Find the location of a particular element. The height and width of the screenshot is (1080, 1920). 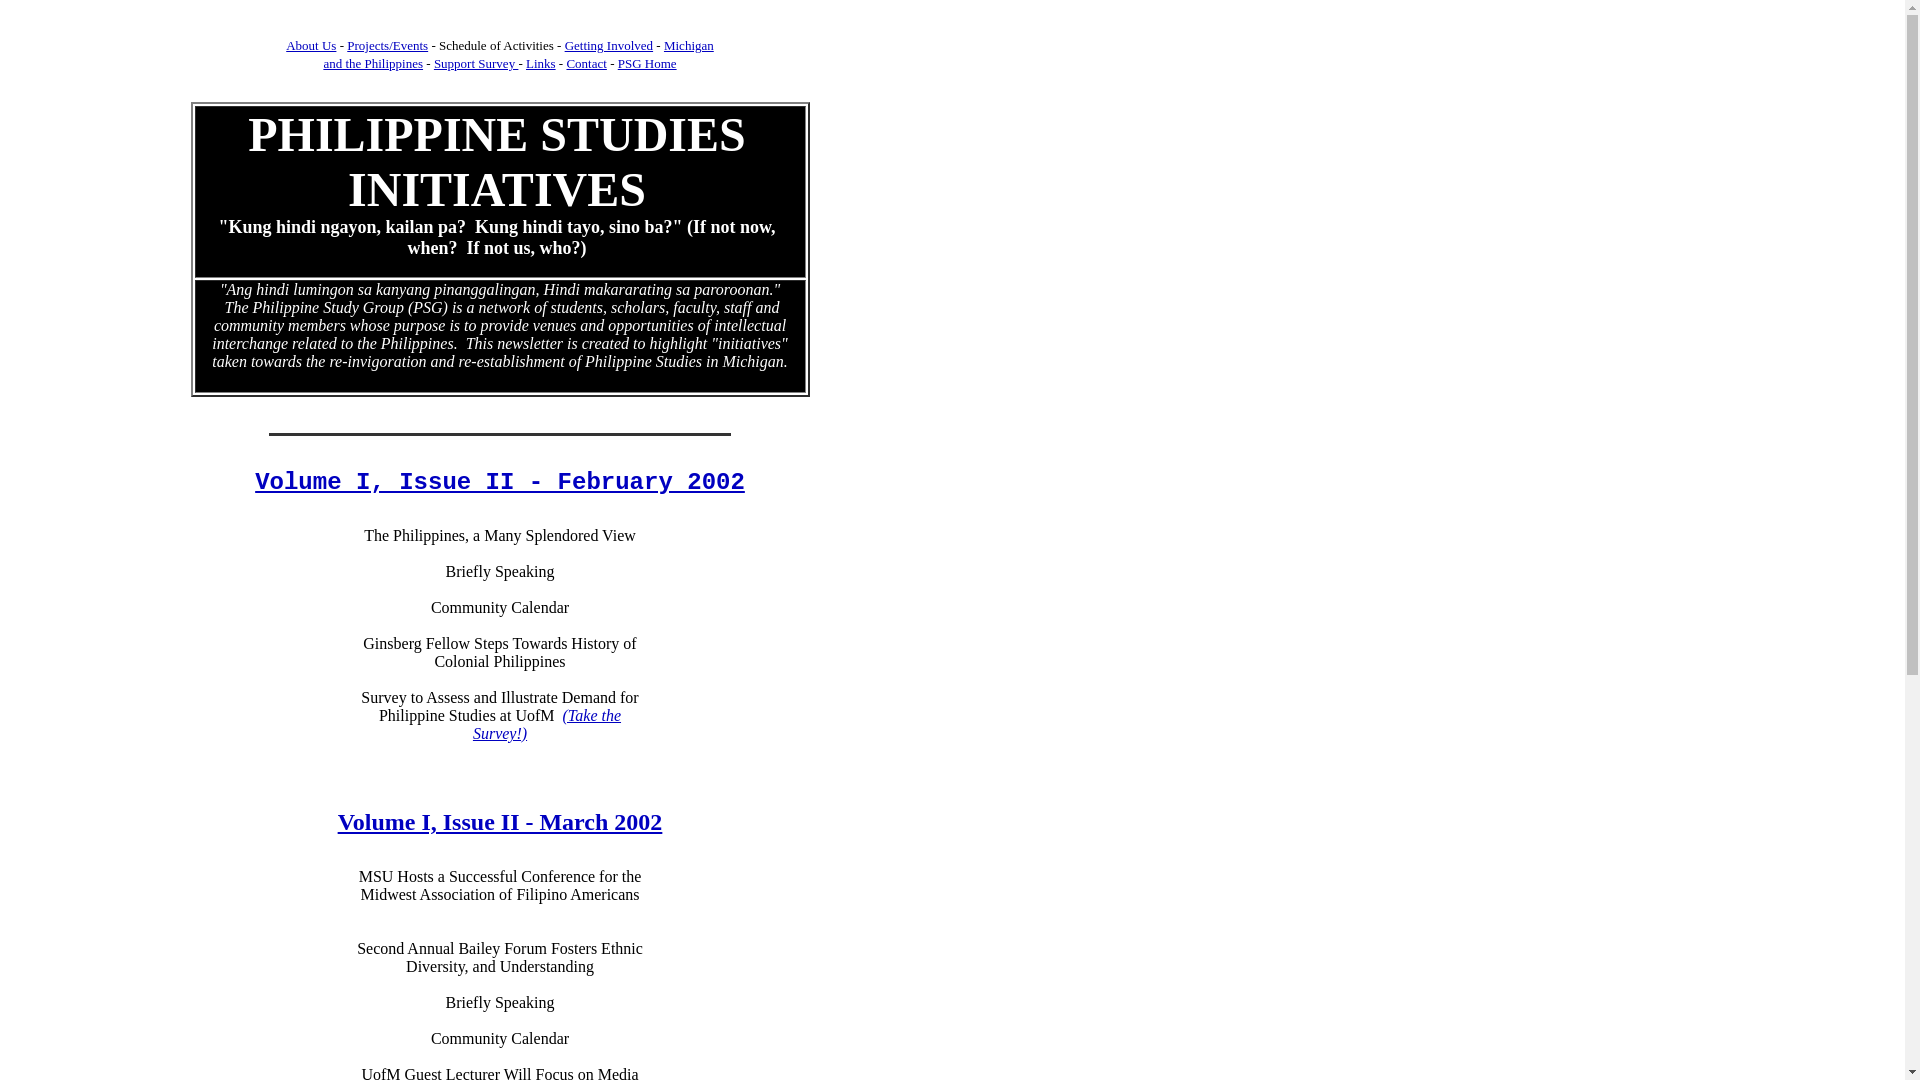

About Us is located at coordinates (311, 44).